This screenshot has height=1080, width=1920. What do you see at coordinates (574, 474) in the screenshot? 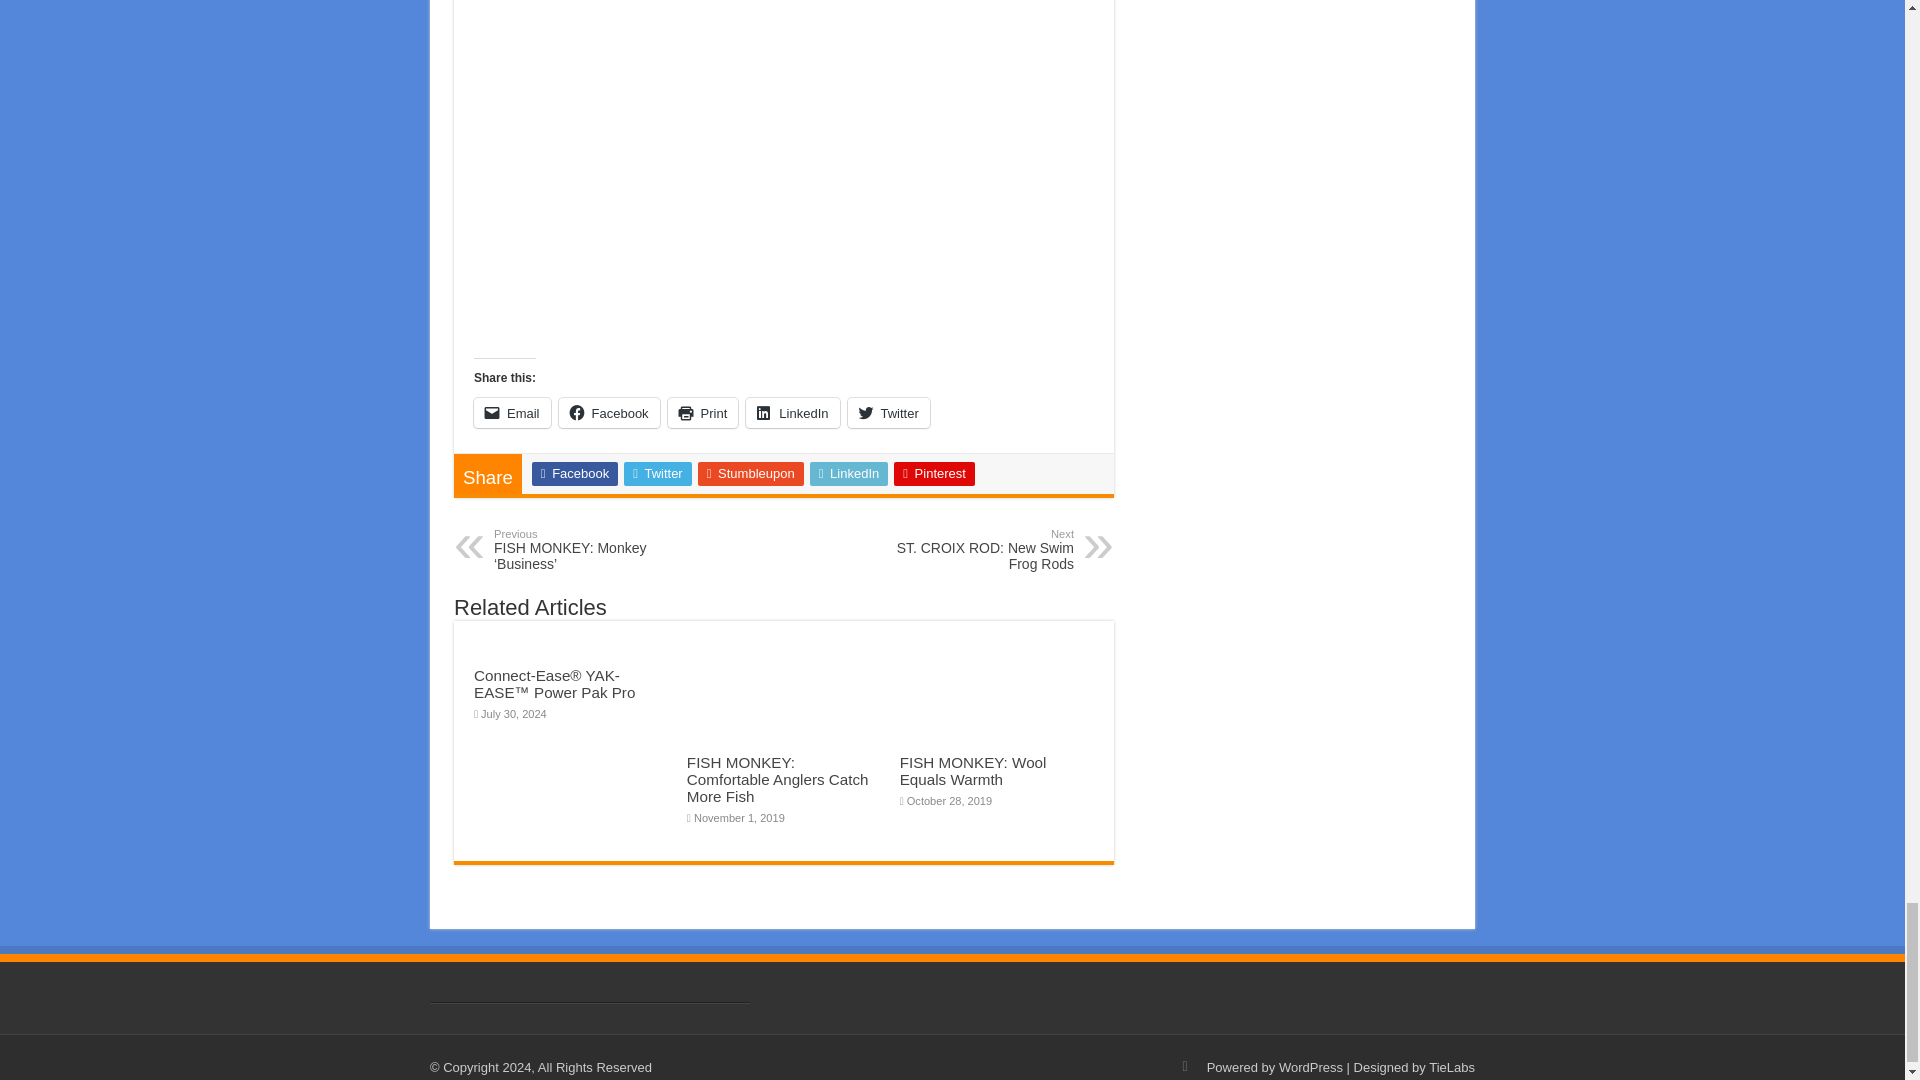
I see `Facebook` at bounding box center [574, 474].